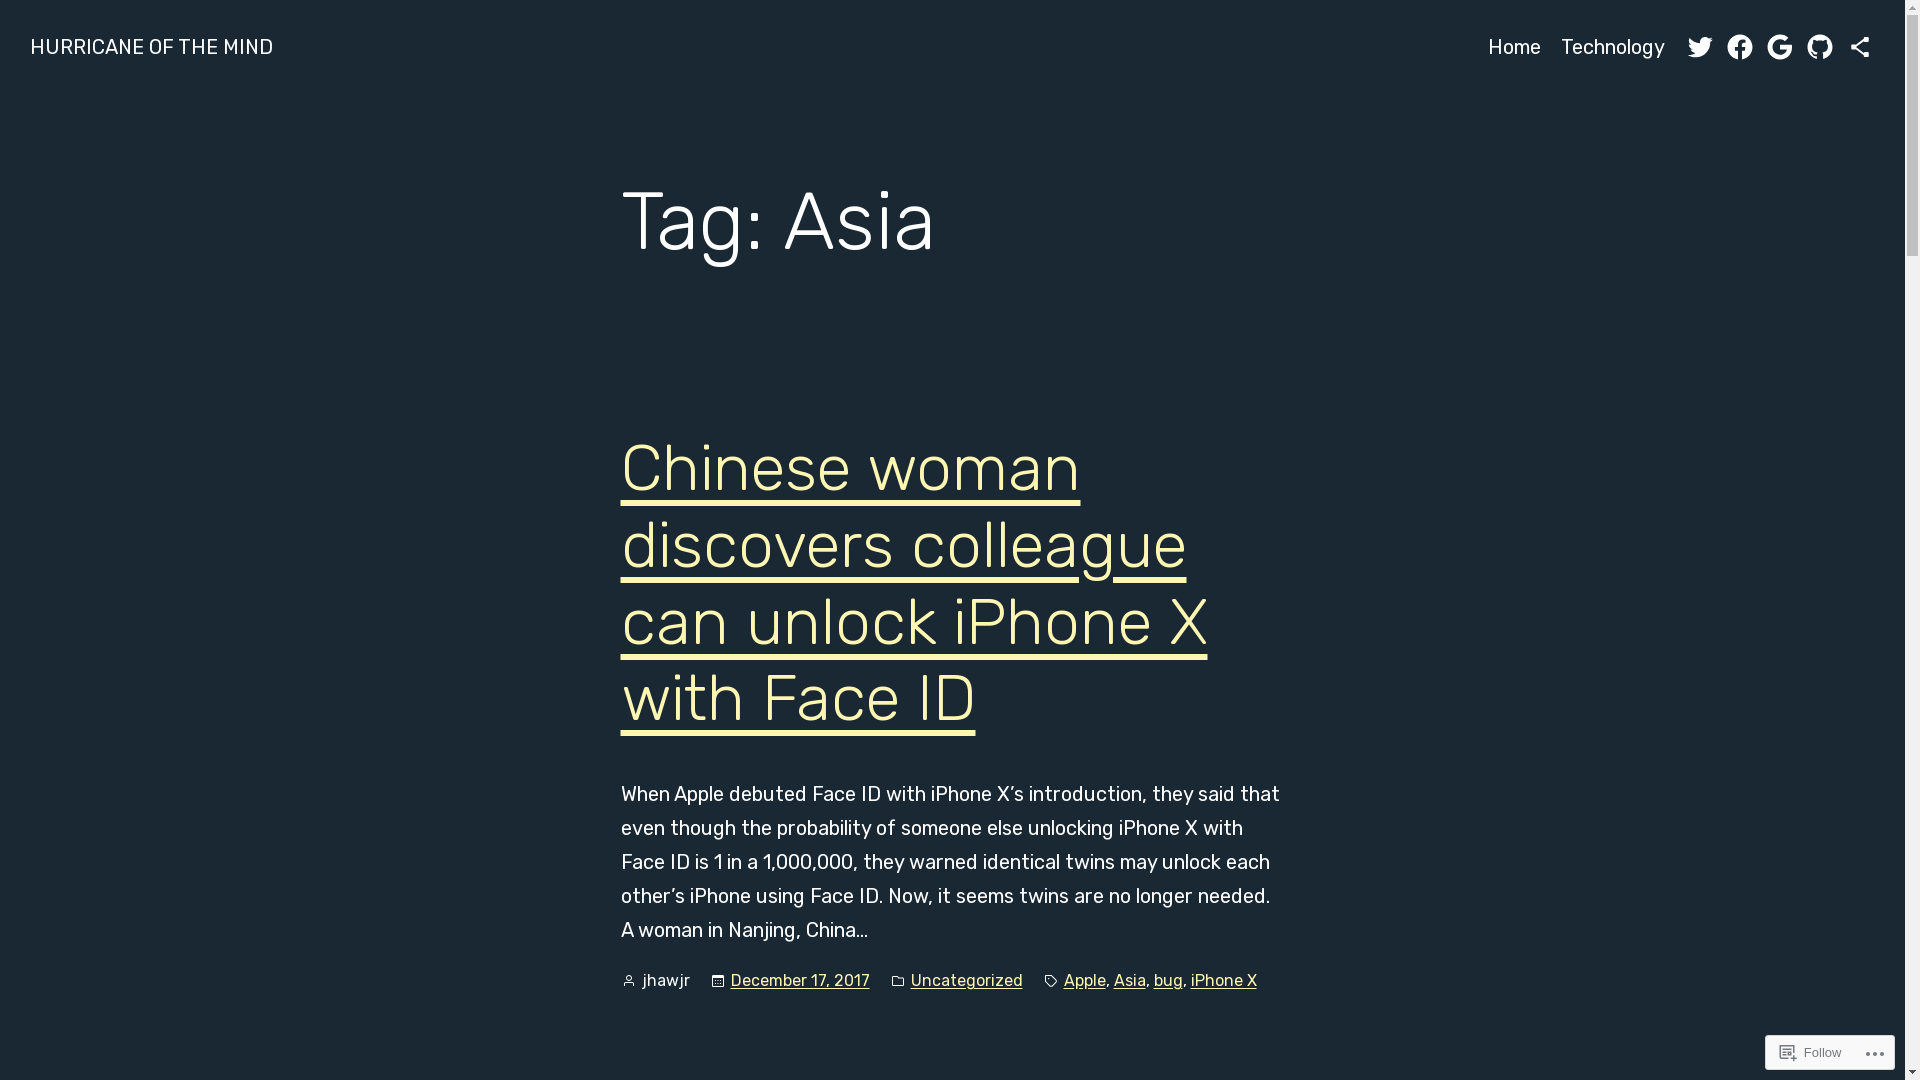 This screenshot has height=1080, width=1920. What do you see at coordinates (1613, 47) in the screenshot?
I see `Technology` at bounding box center [1613, 47].